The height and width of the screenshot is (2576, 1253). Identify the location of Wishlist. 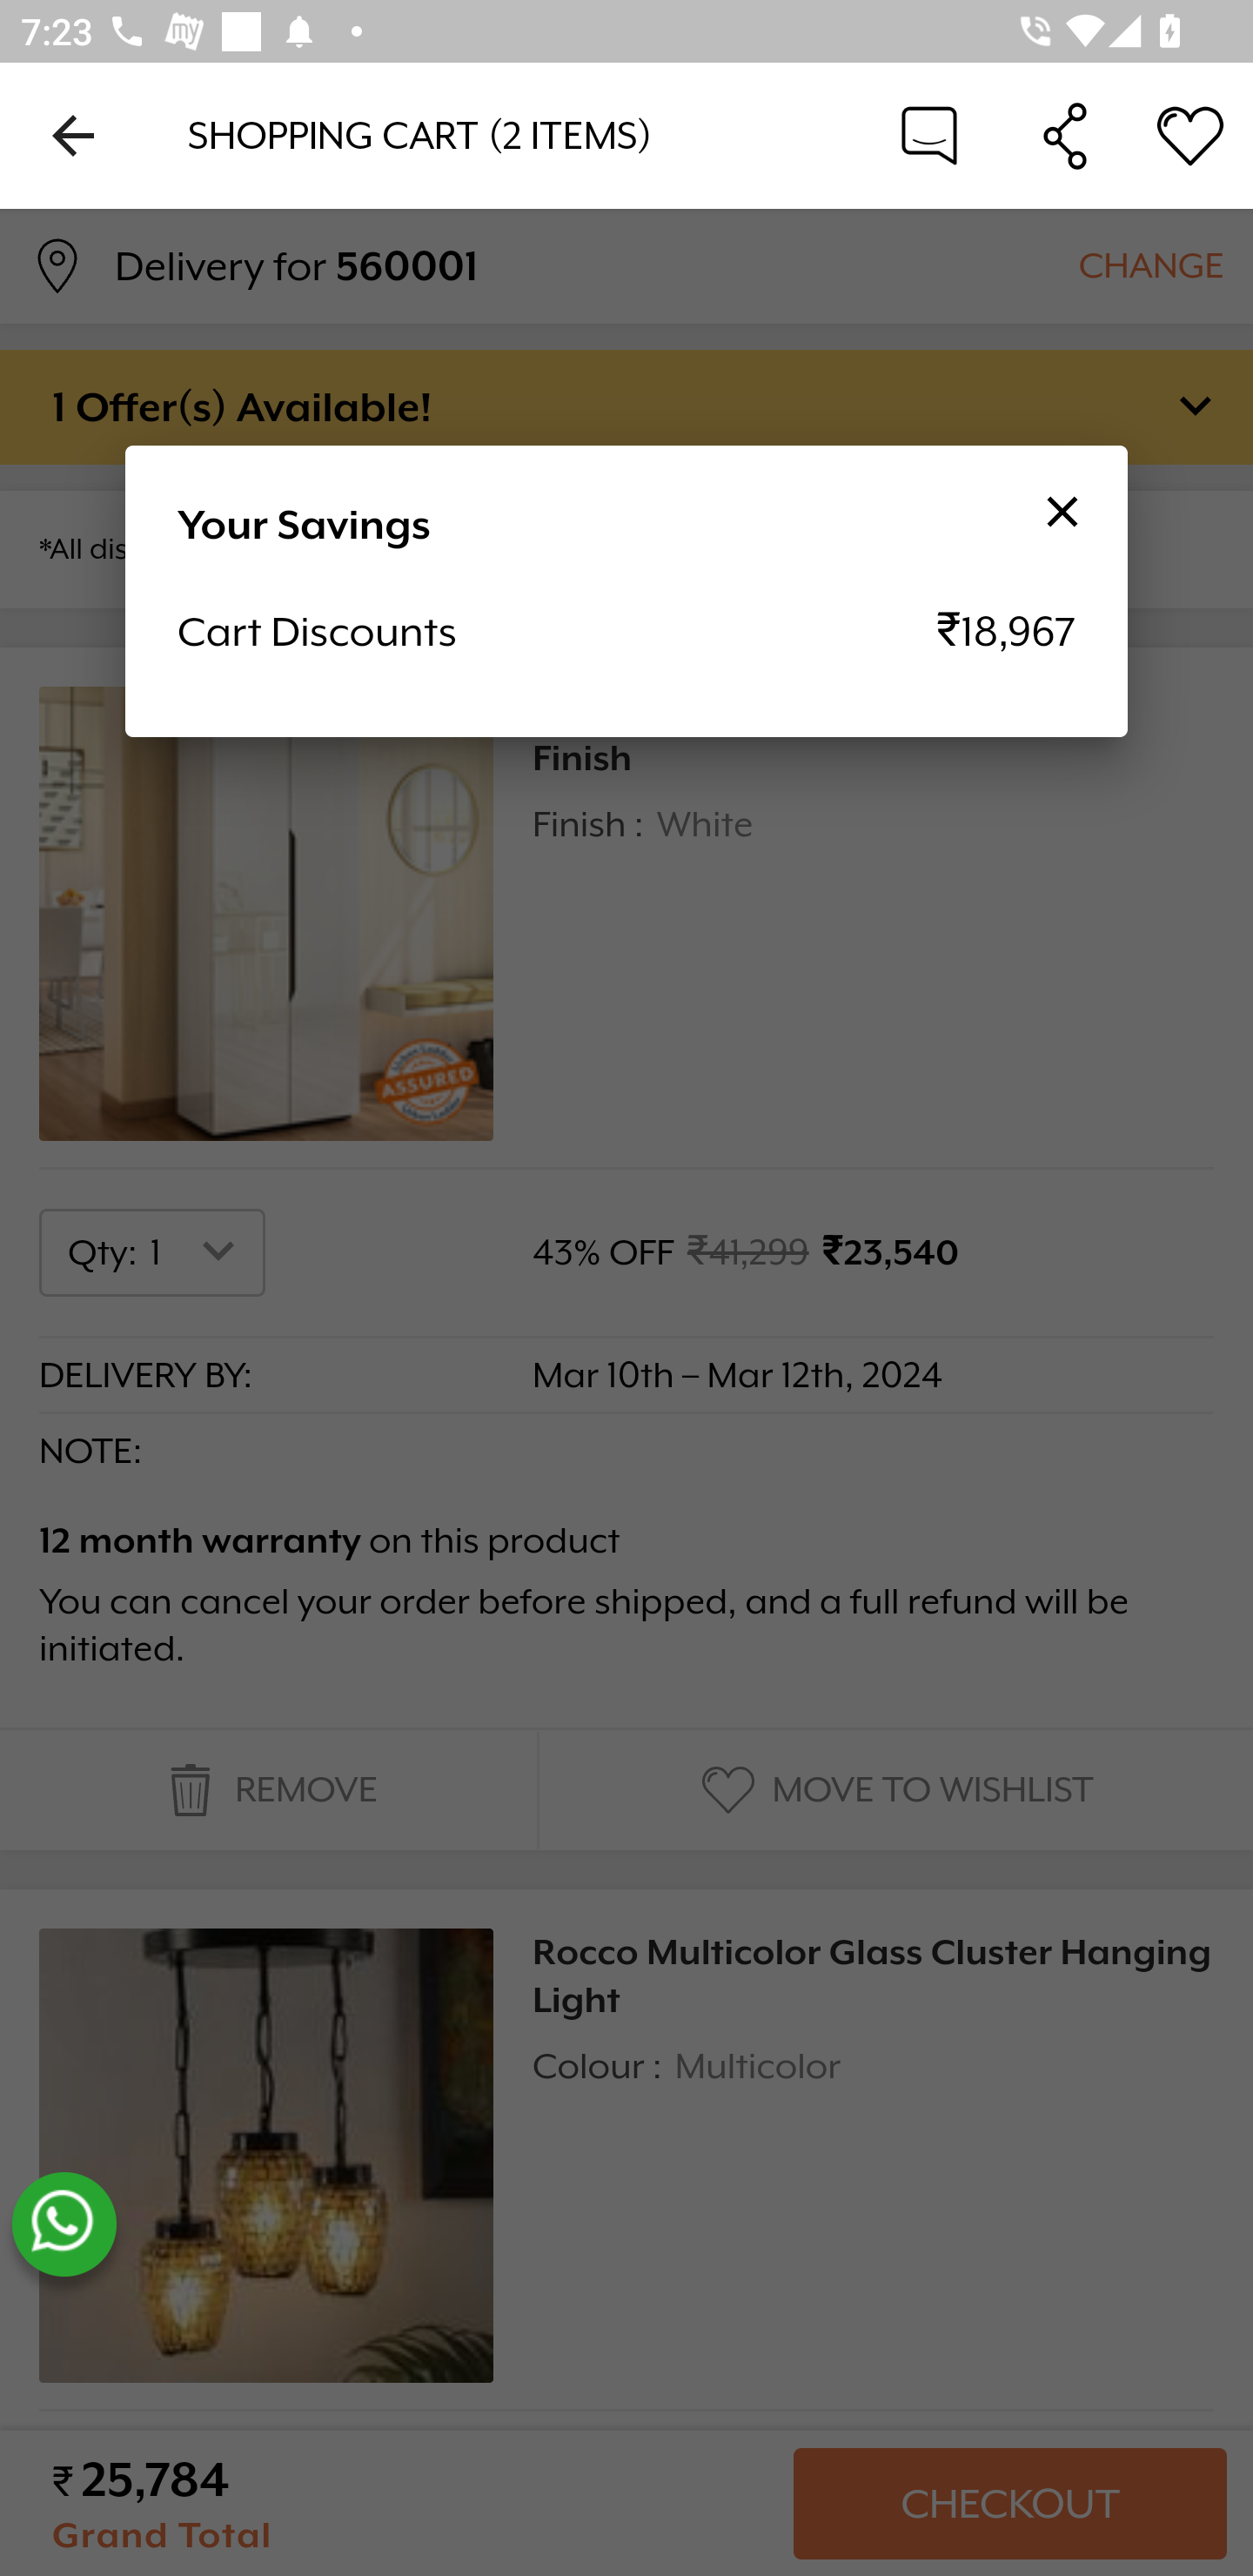
(1190, 134).